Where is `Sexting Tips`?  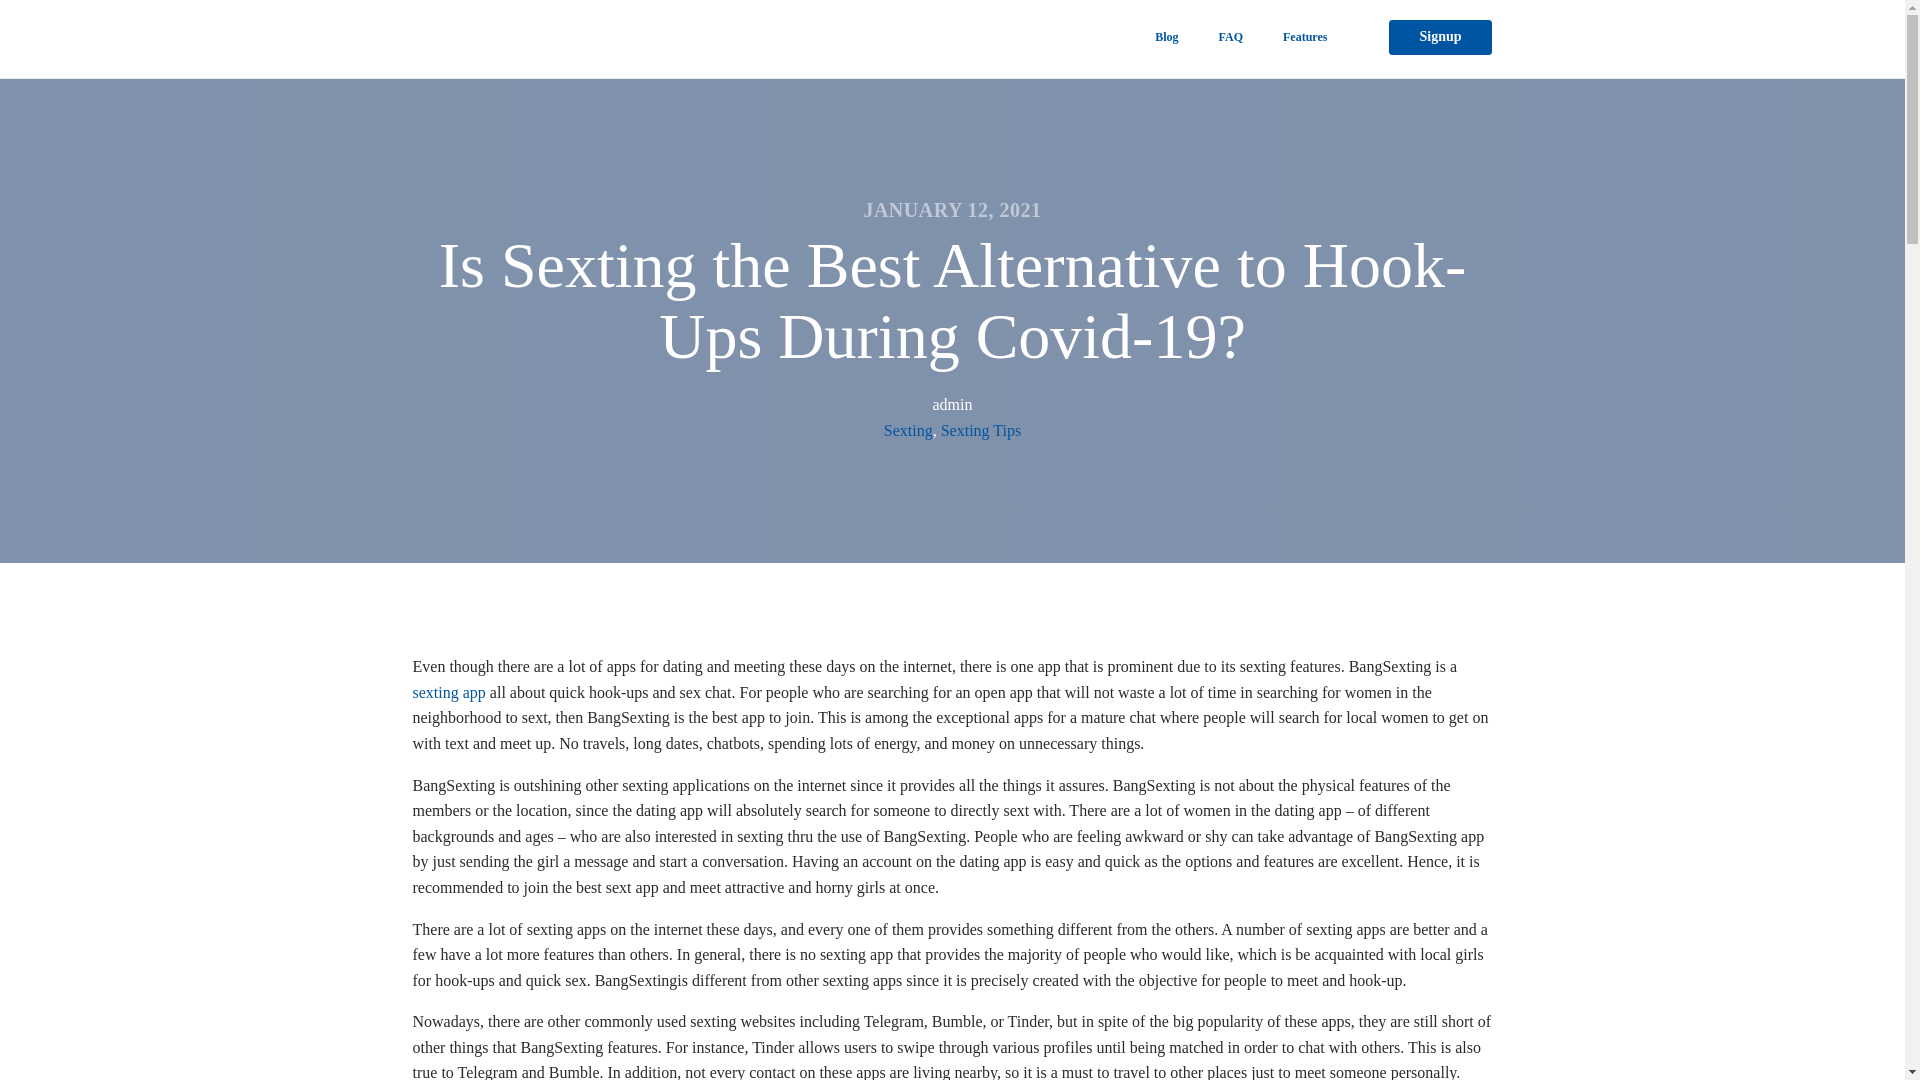
Sexting Tips is located at coordinates (980, 430).